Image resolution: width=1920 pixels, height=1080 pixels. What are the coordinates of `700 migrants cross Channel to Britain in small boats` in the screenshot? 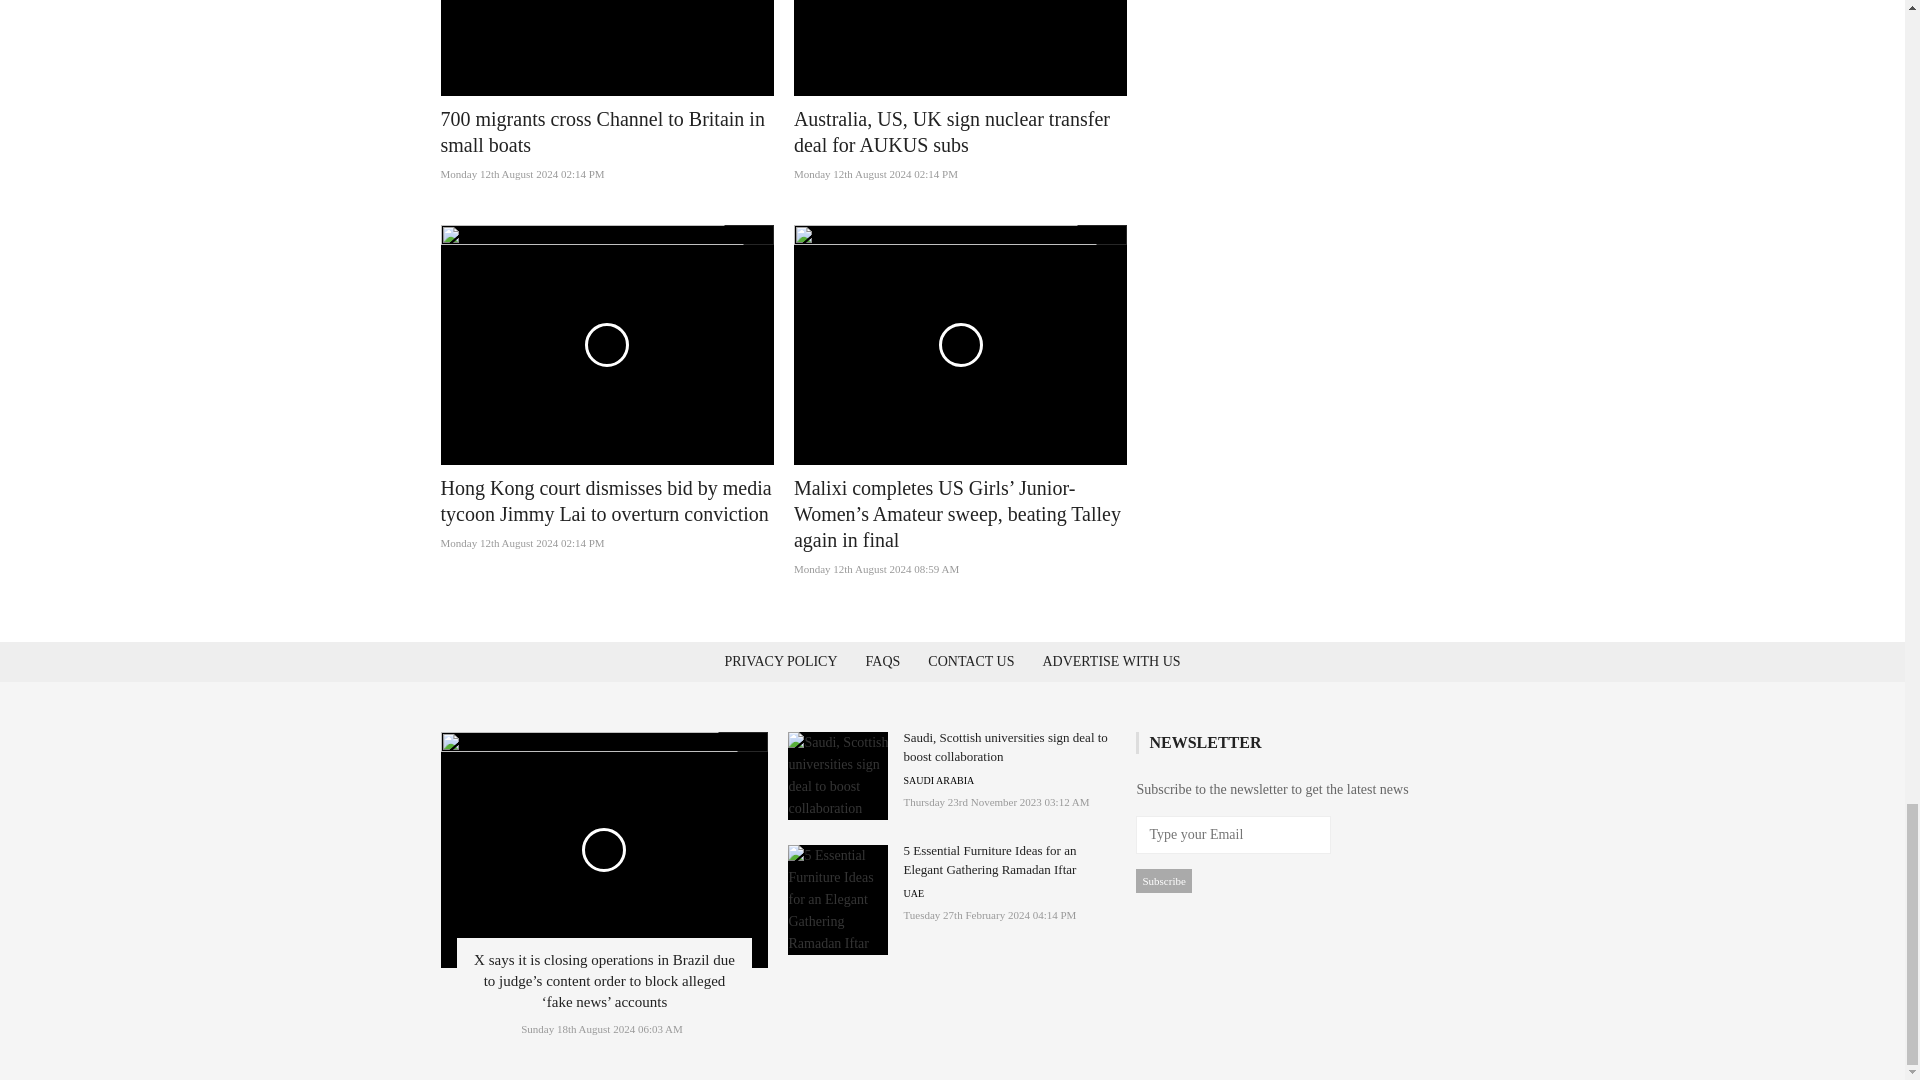 It's located at (602, 132).